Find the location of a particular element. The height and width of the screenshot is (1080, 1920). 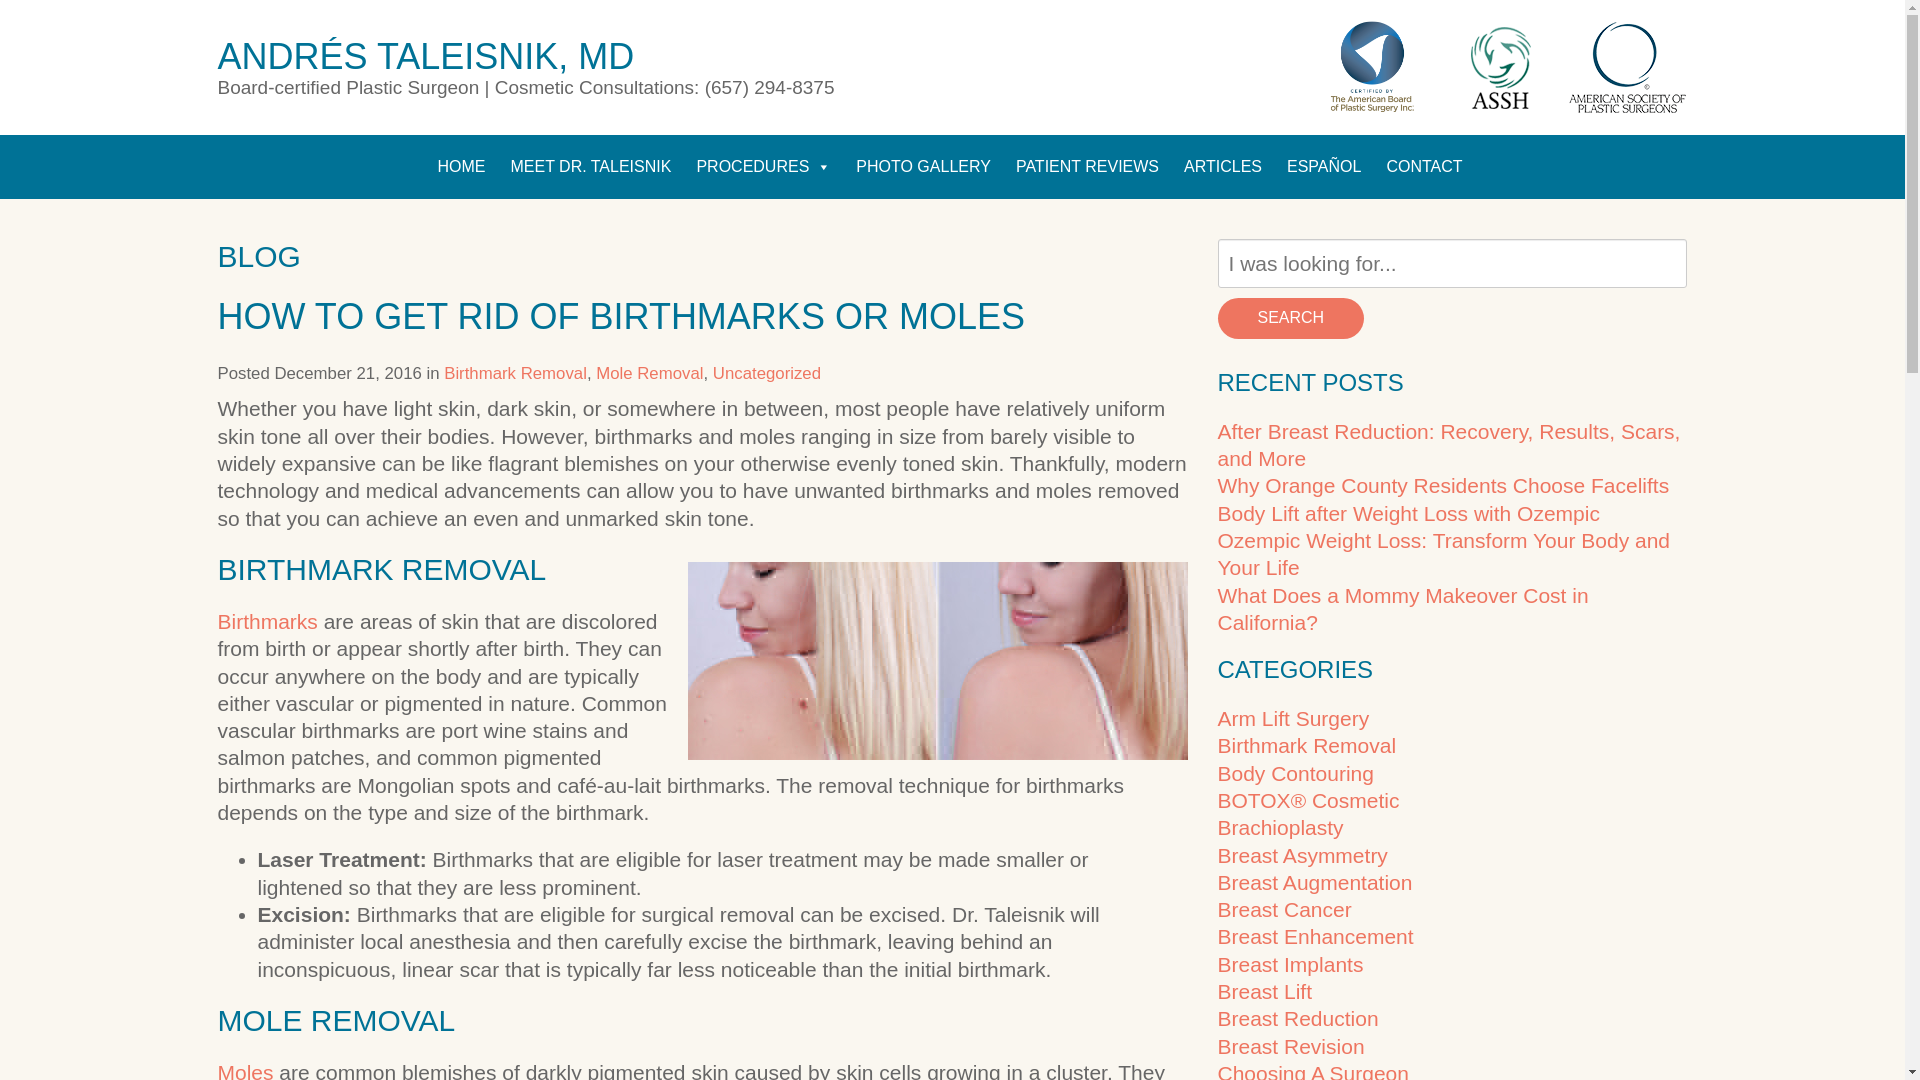

PATIENT REVIEWS is located at coordinates (1088, 166).